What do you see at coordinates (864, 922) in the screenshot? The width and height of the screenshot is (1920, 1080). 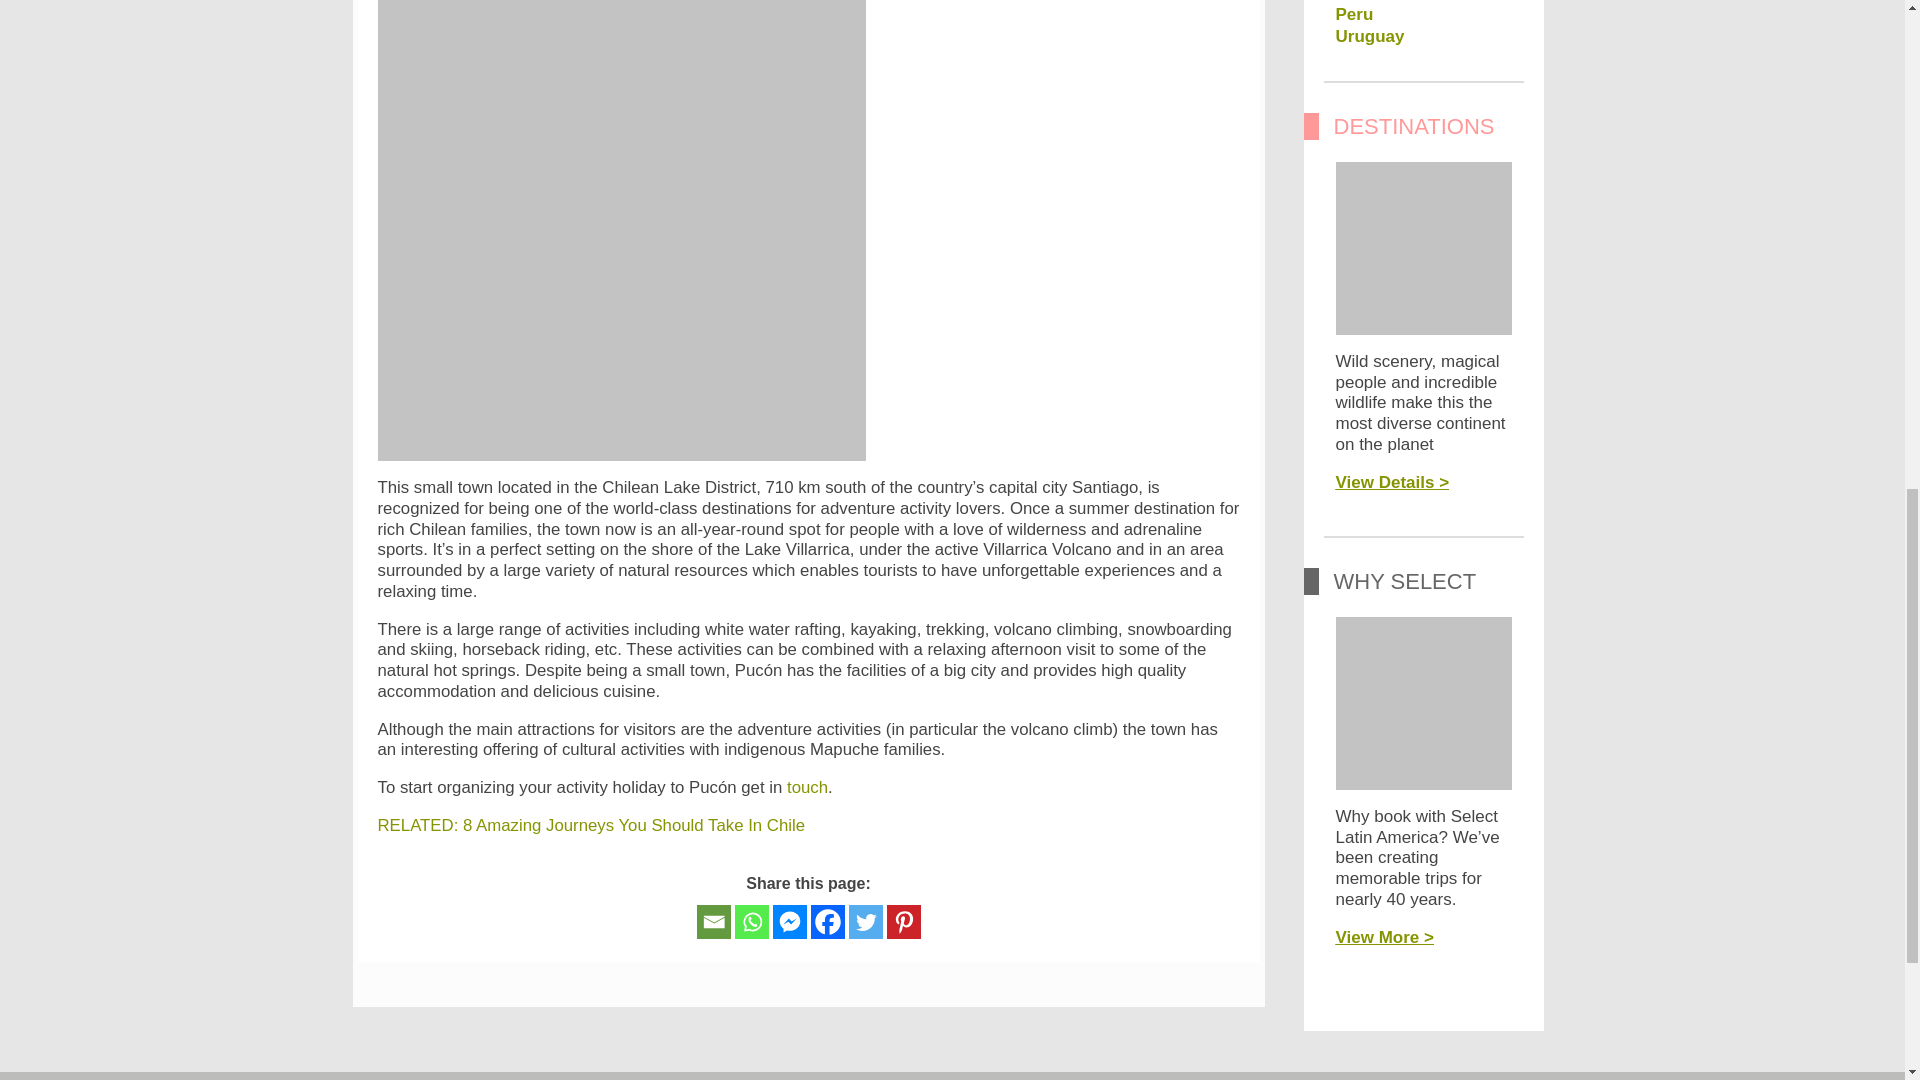 I see `Twitter` at bounding box center [864, 922].